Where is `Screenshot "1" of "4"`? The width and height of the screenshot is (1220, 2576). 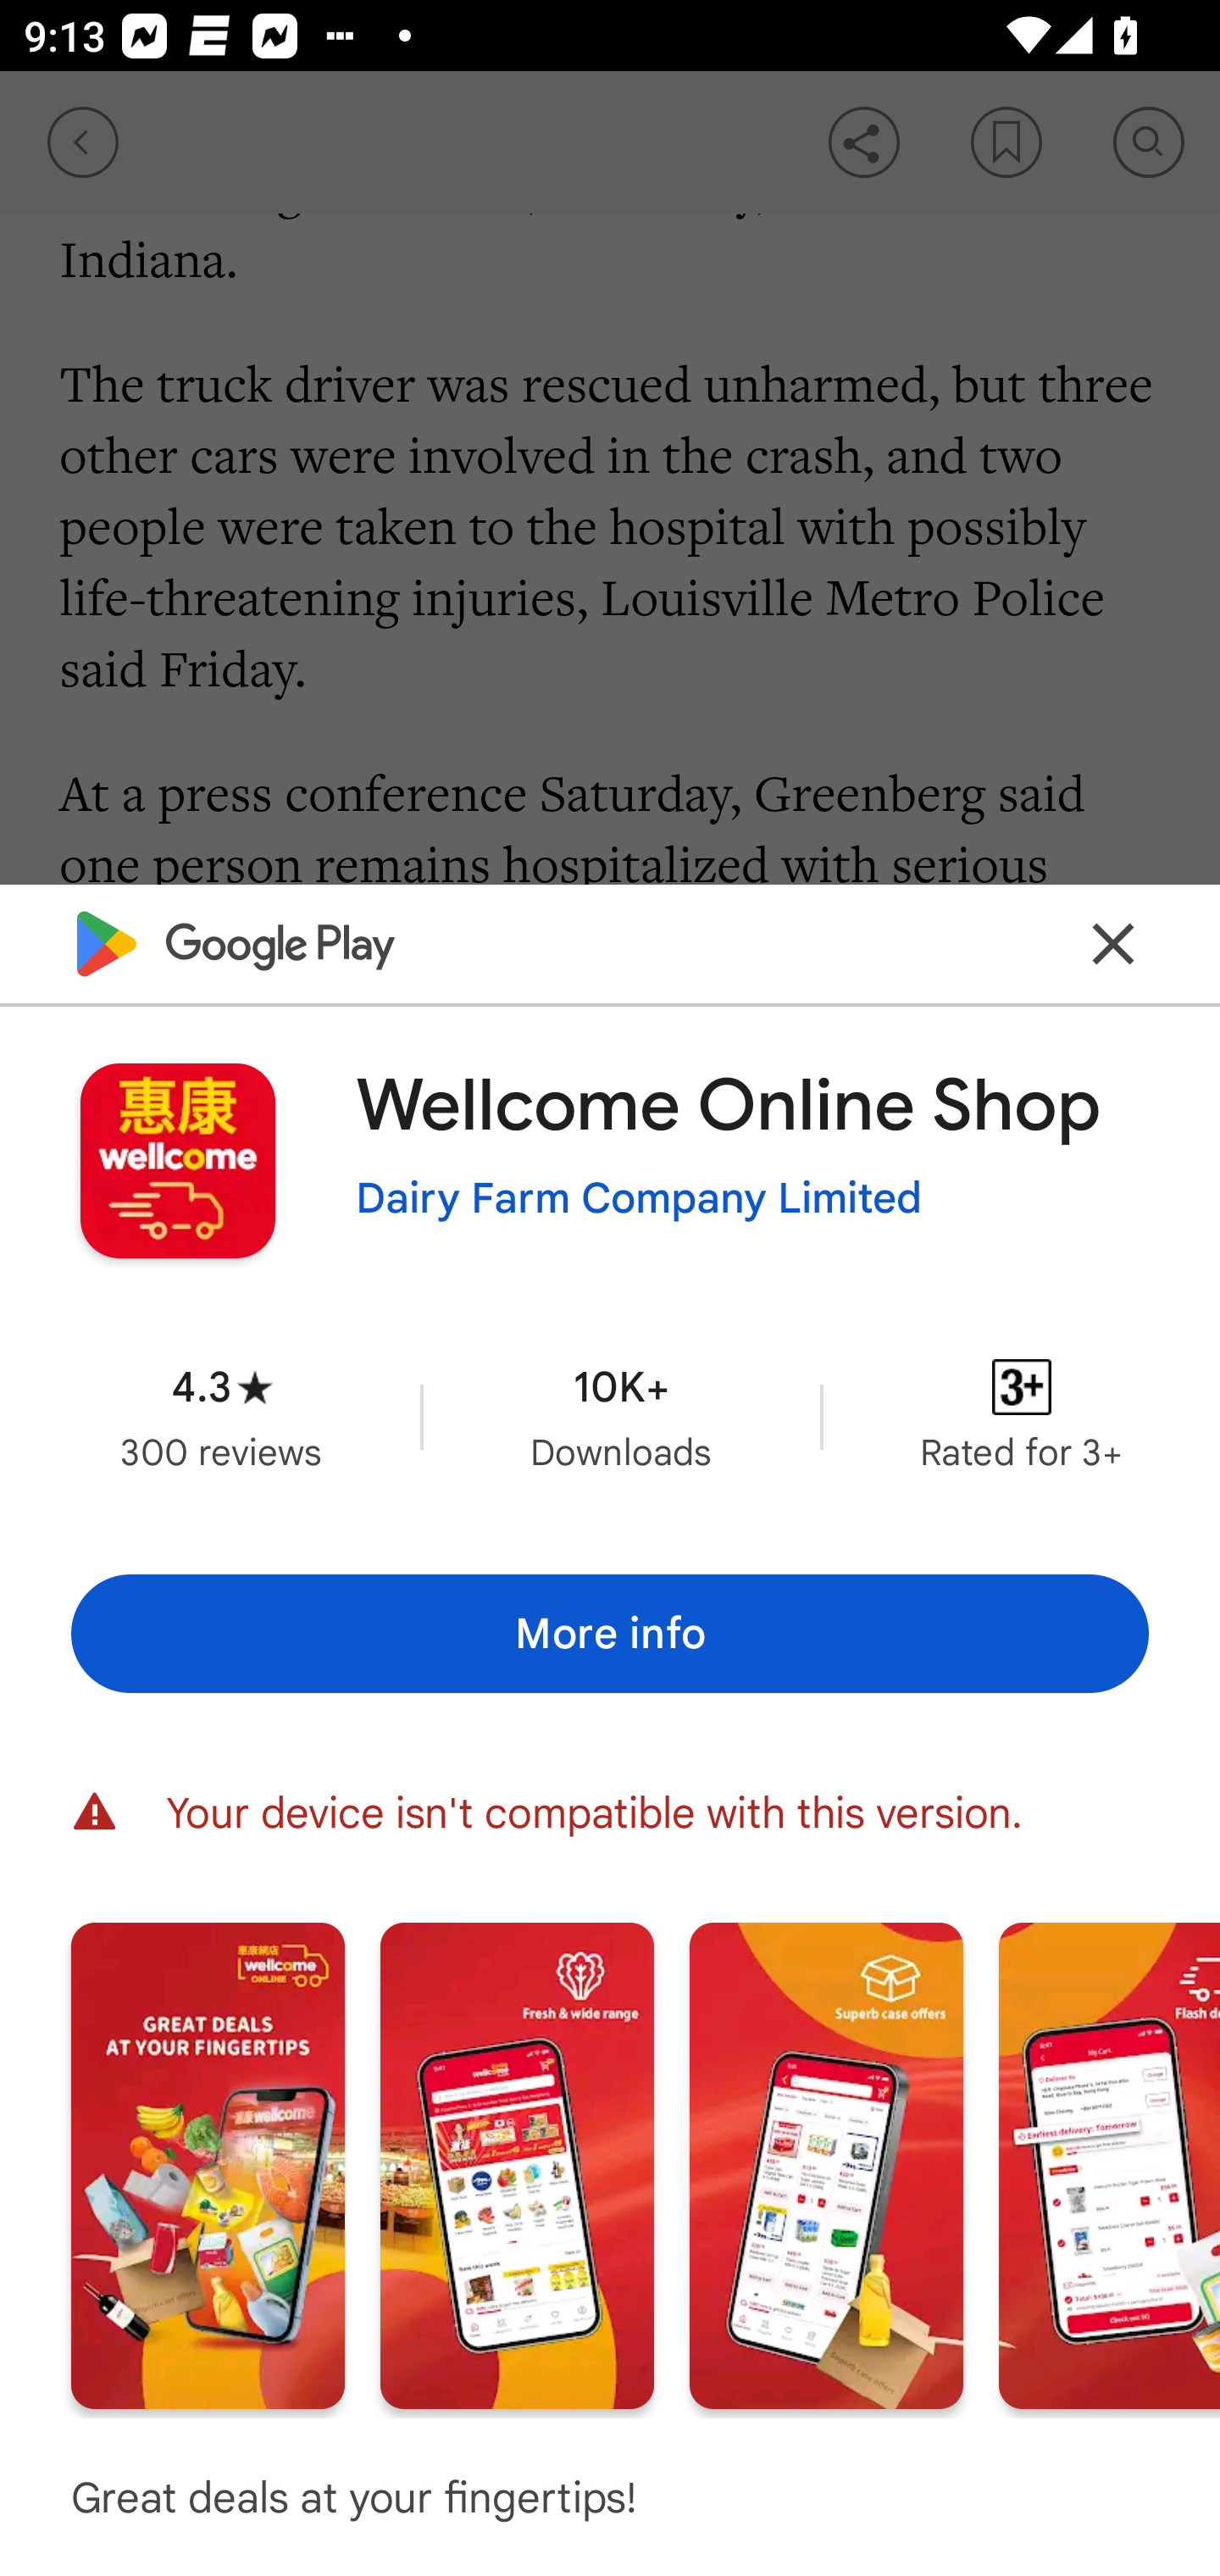 Screenshot "1" of "4" is located at coordinates (208, 2164).